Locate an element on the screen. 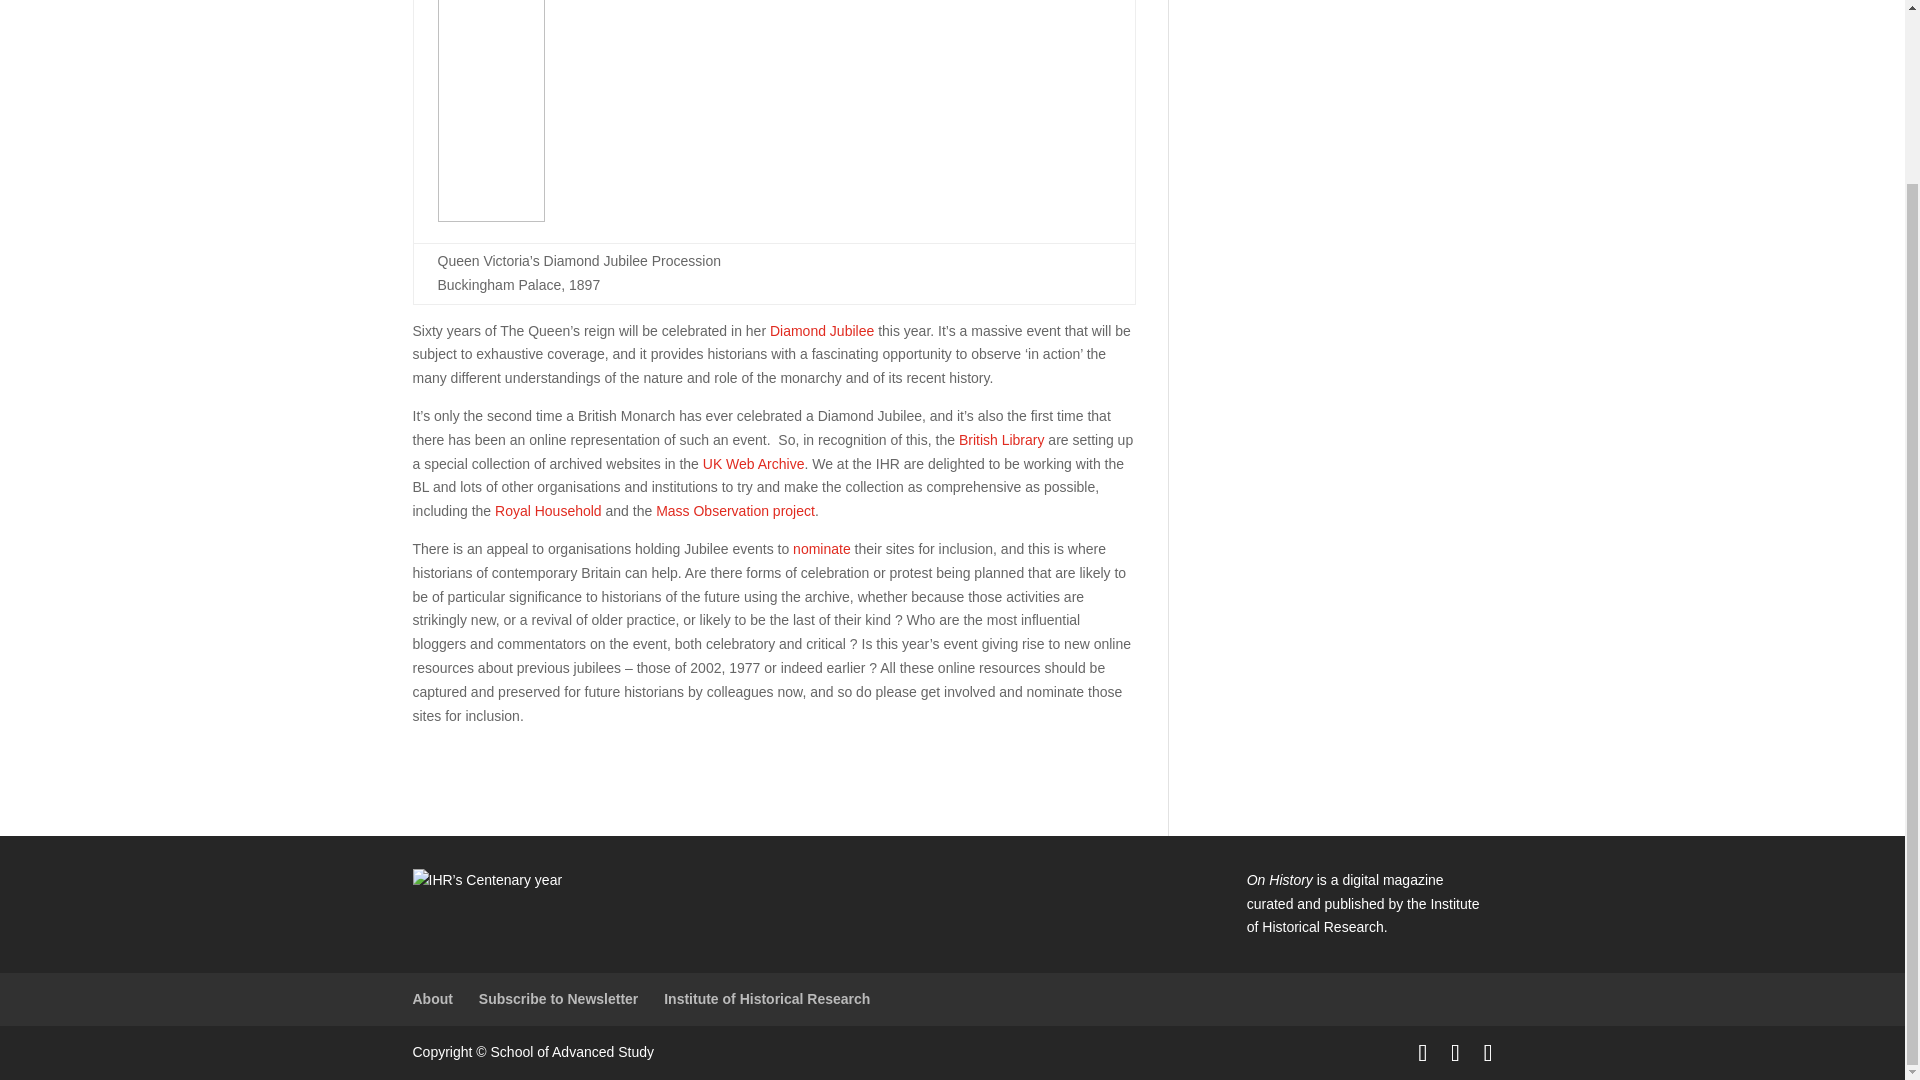 Image resolution: width=1920 pixels, height=1080 pixels. Subscribe to Newsletter is located at coordinates (558, 998).